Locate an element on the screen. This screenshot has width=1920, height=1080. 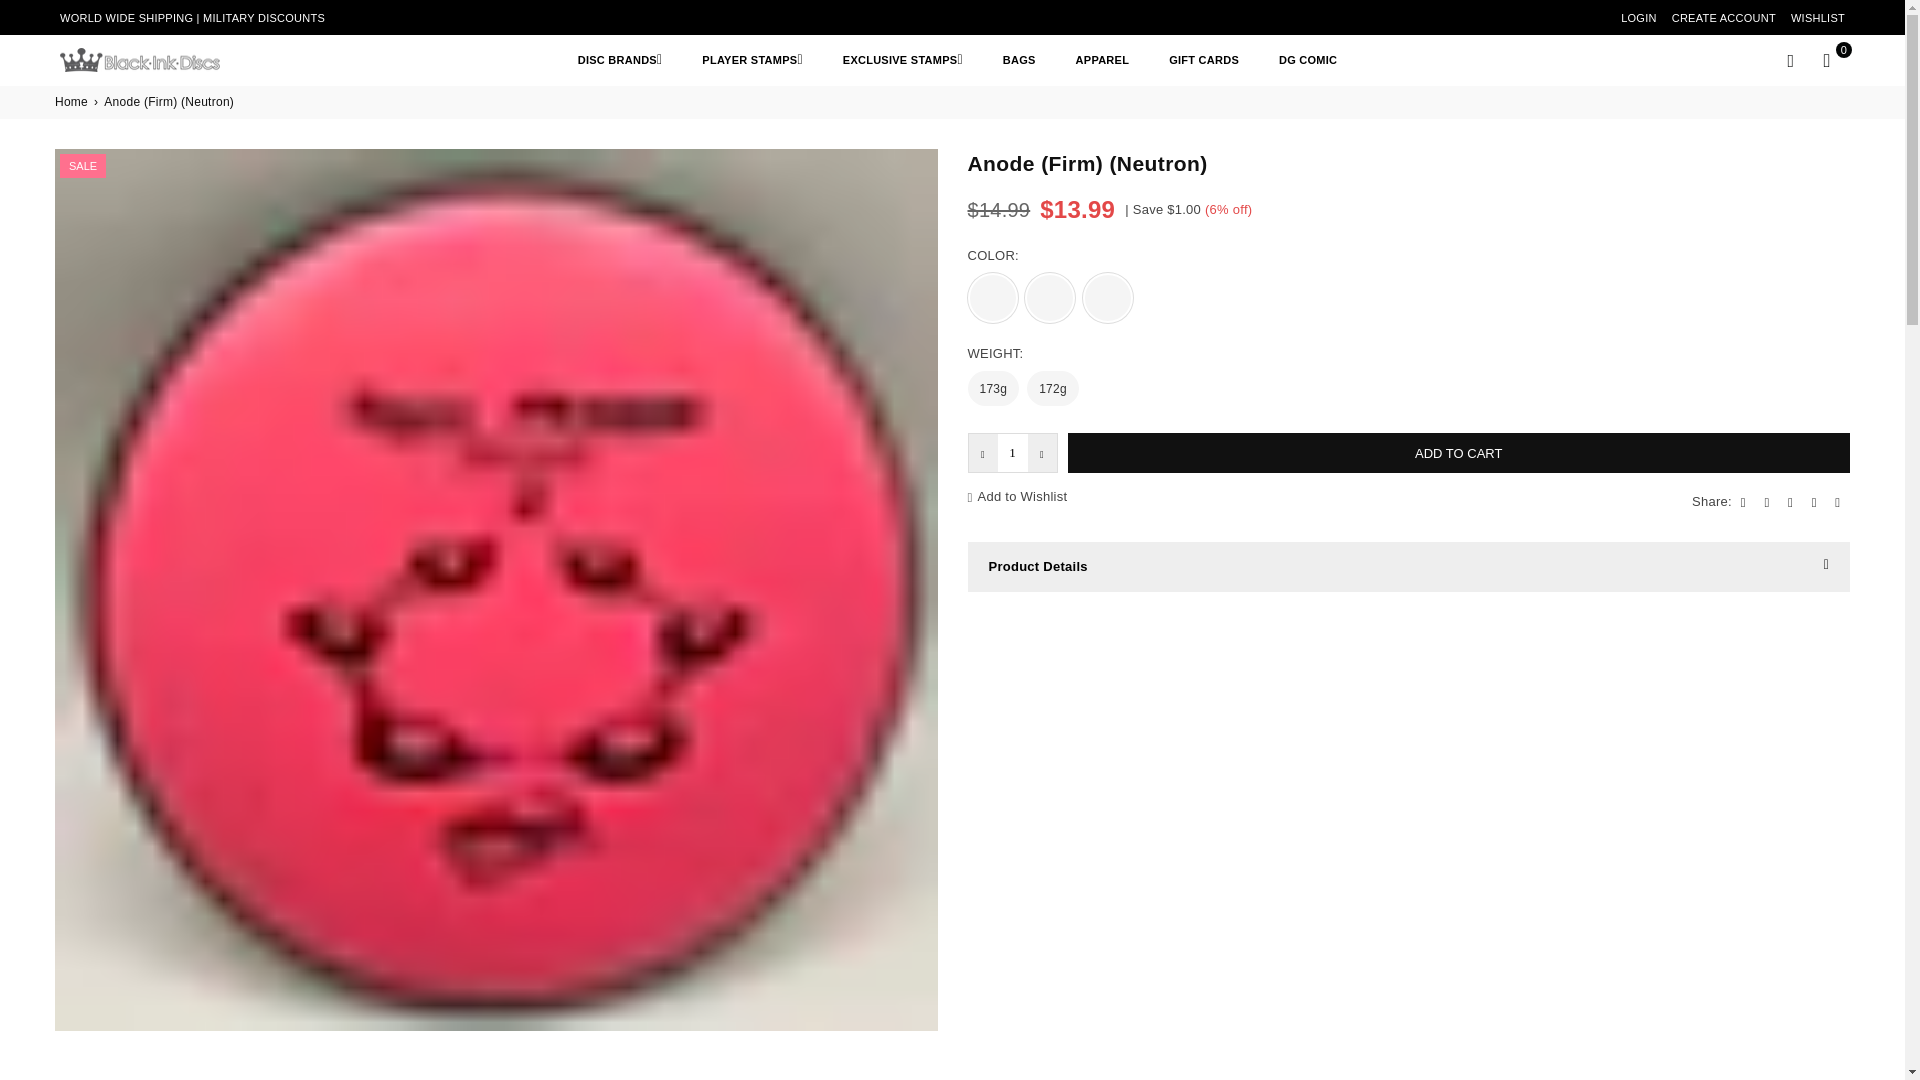
MILITARY DISCOUNTS is located at coordinates (264, 17).